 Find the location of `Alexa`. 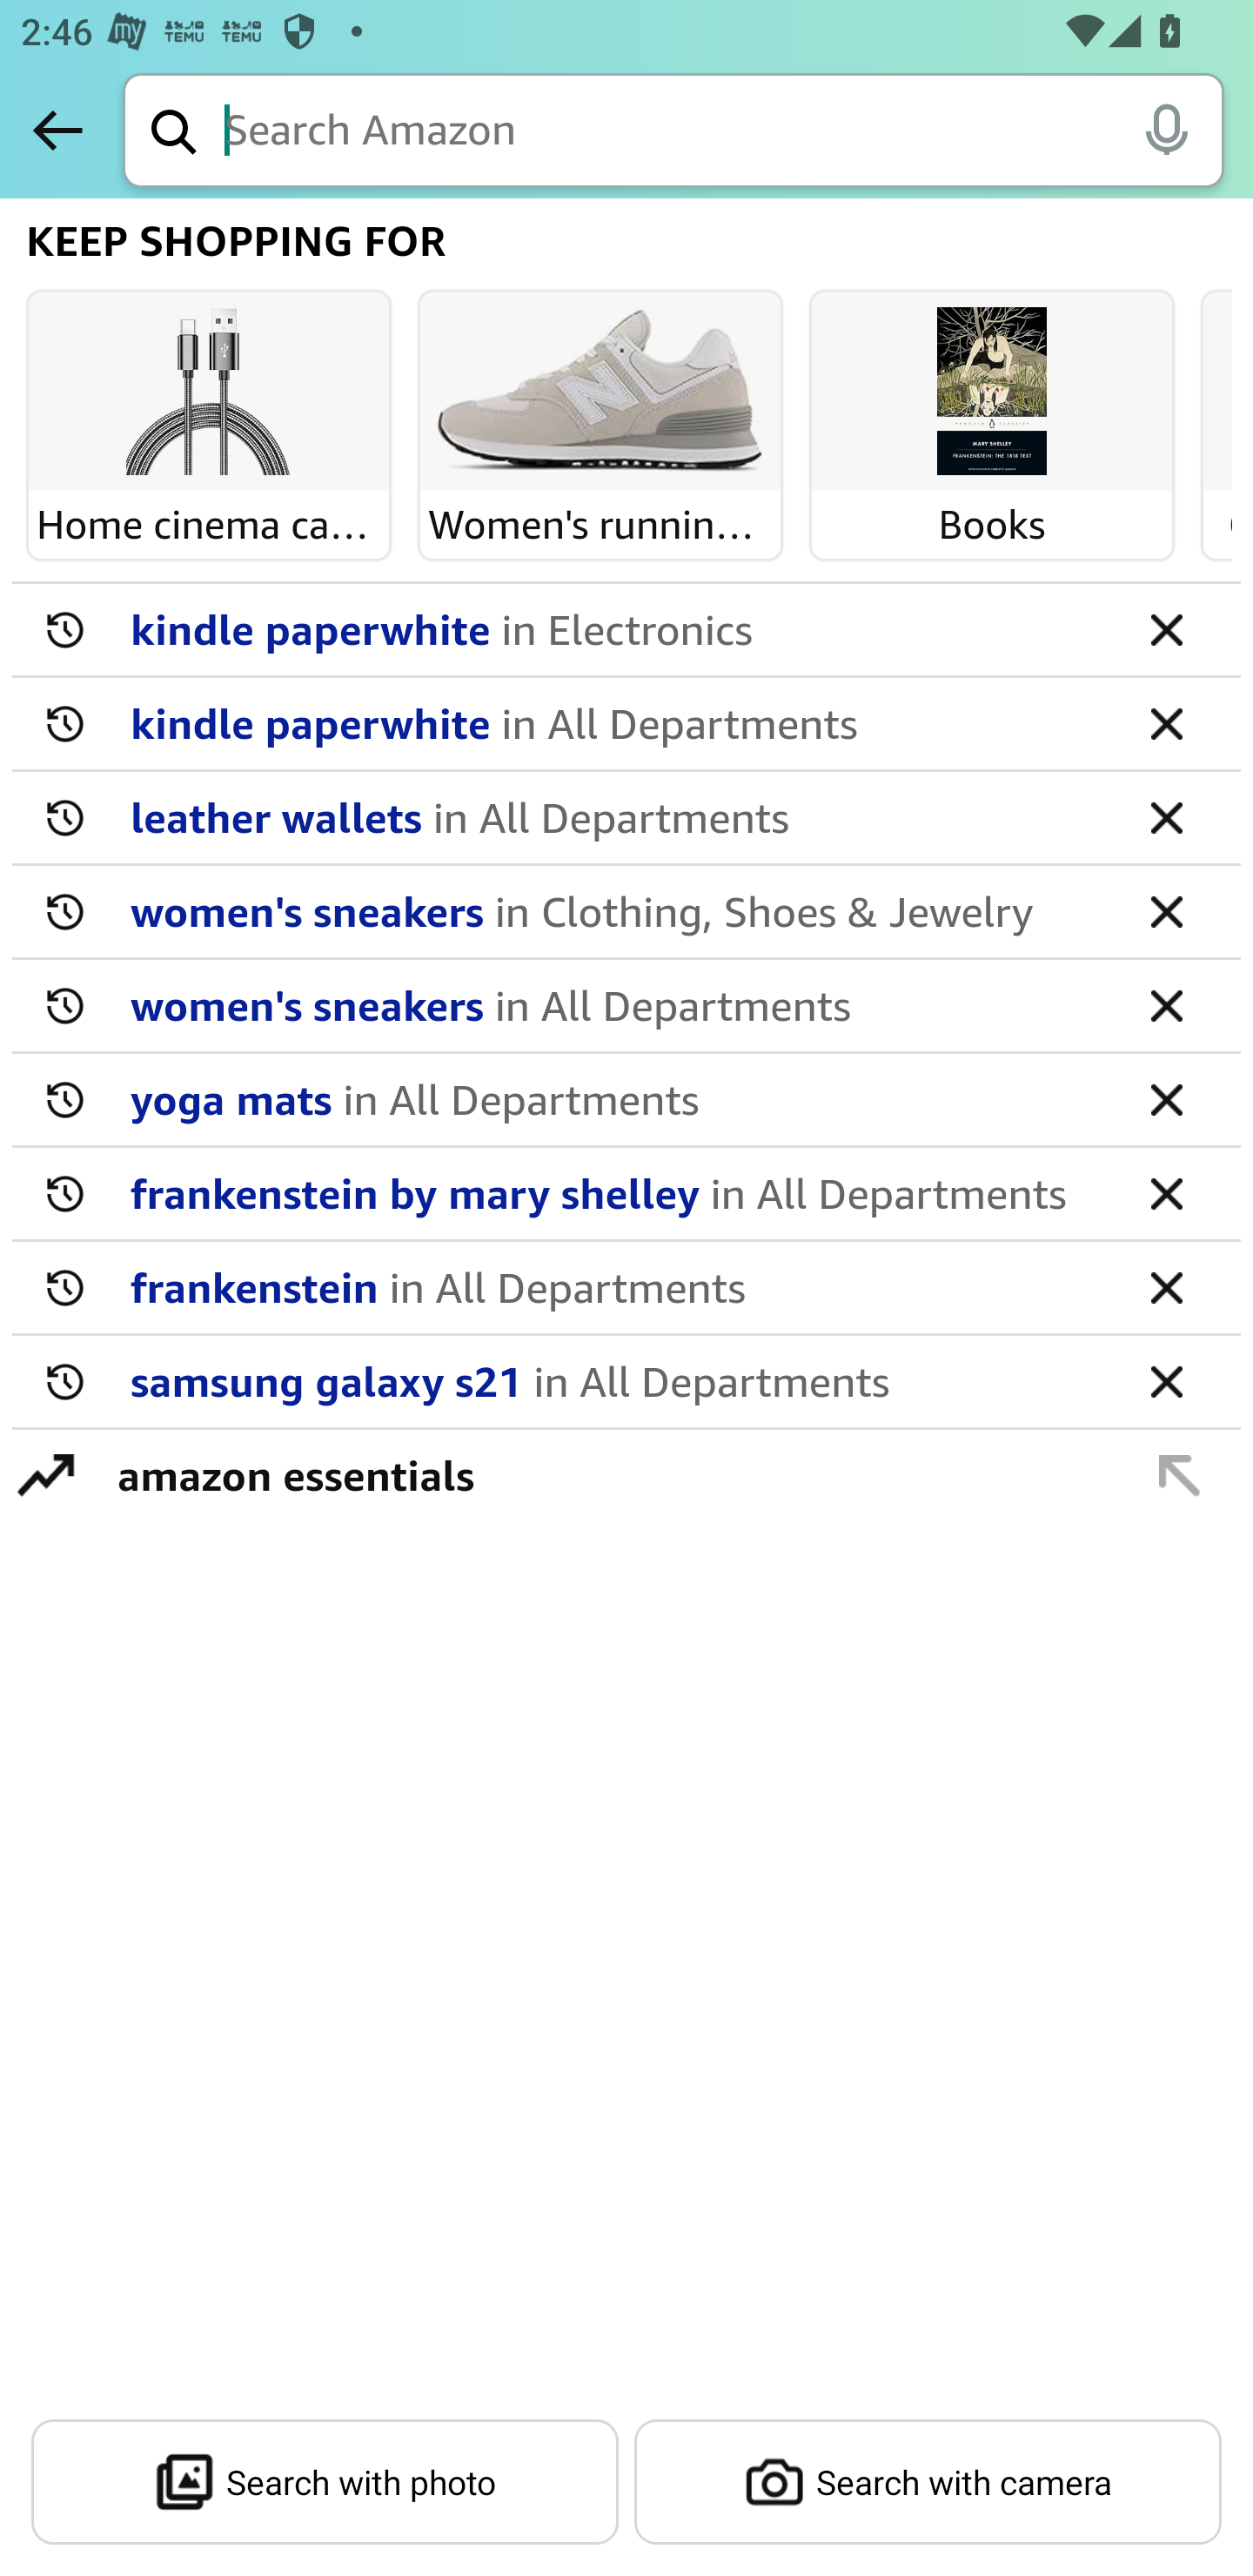

Alexa is located at coordinates (1166, 129).